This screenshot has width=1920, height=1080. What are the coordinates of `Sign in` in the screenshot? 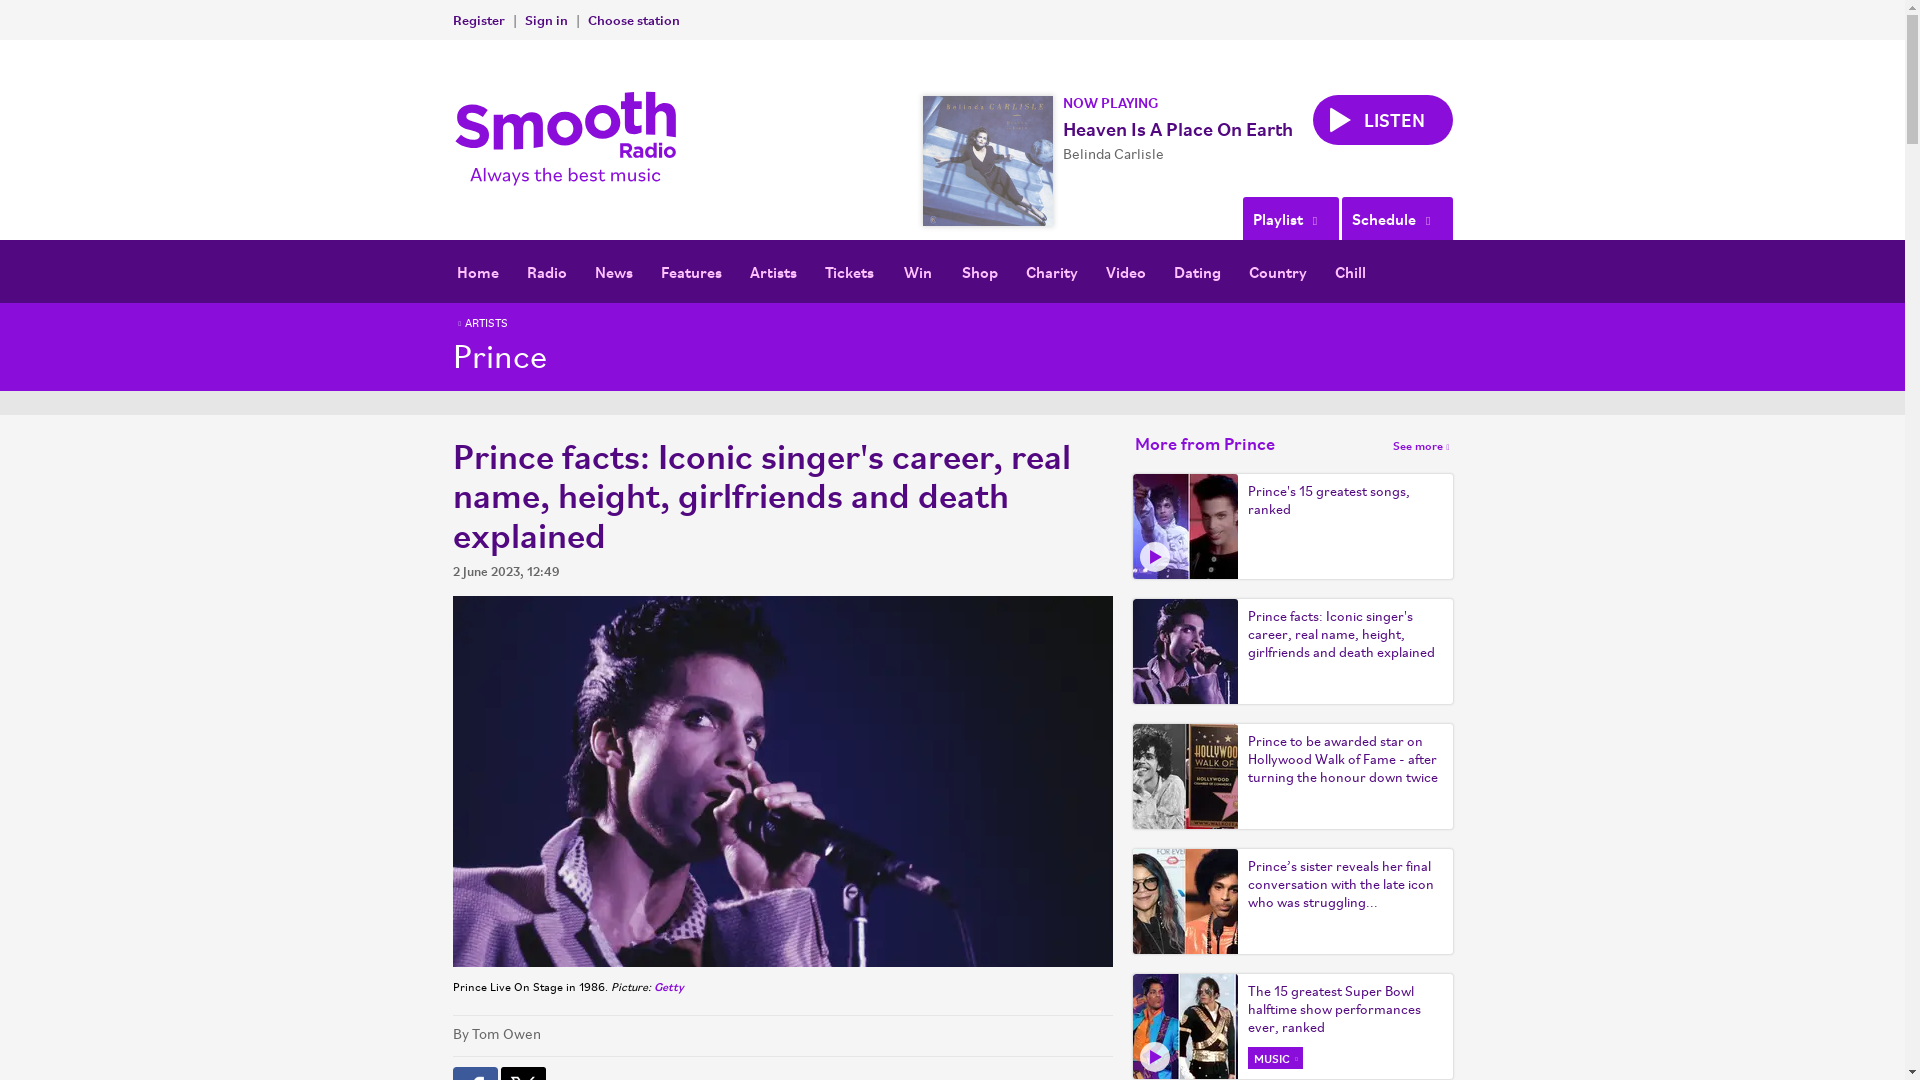 It's located at (545, 19).